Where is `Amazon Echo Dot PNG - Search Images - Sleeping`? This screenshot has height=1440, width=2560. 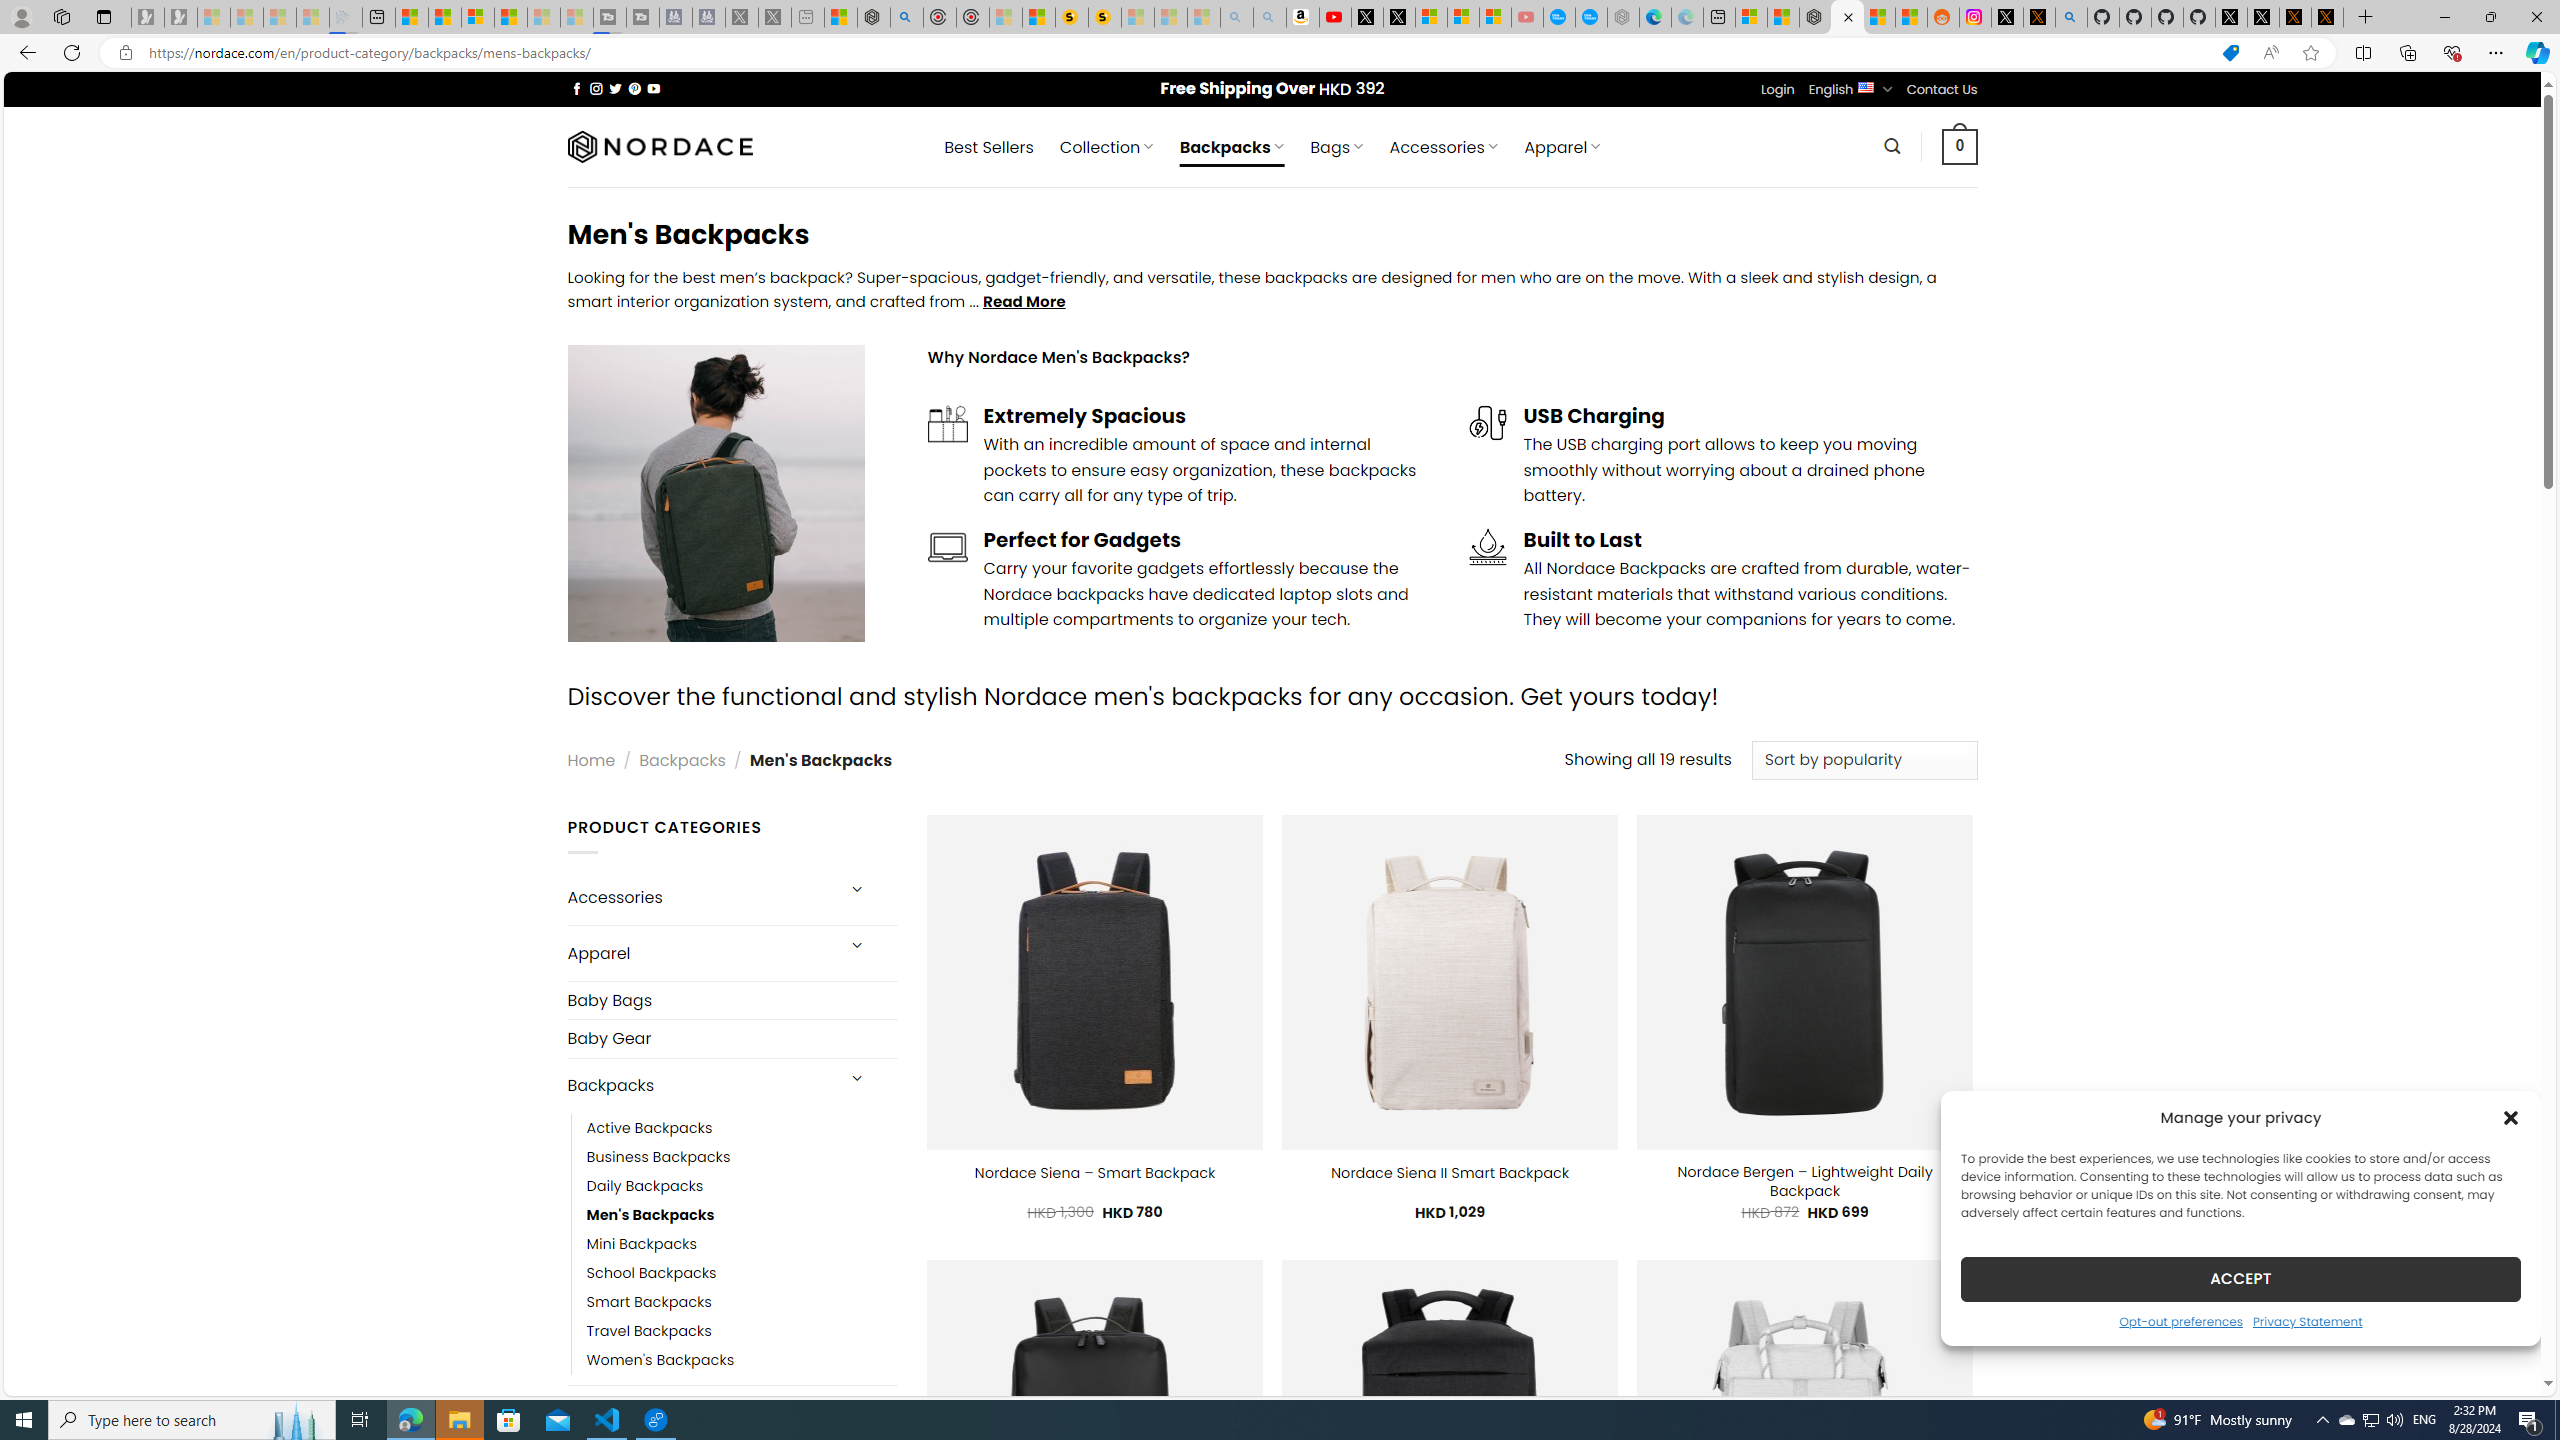
Amazon Echo Dot PNG - Search Images - Sleeping is located at coordinates (1270, 17).